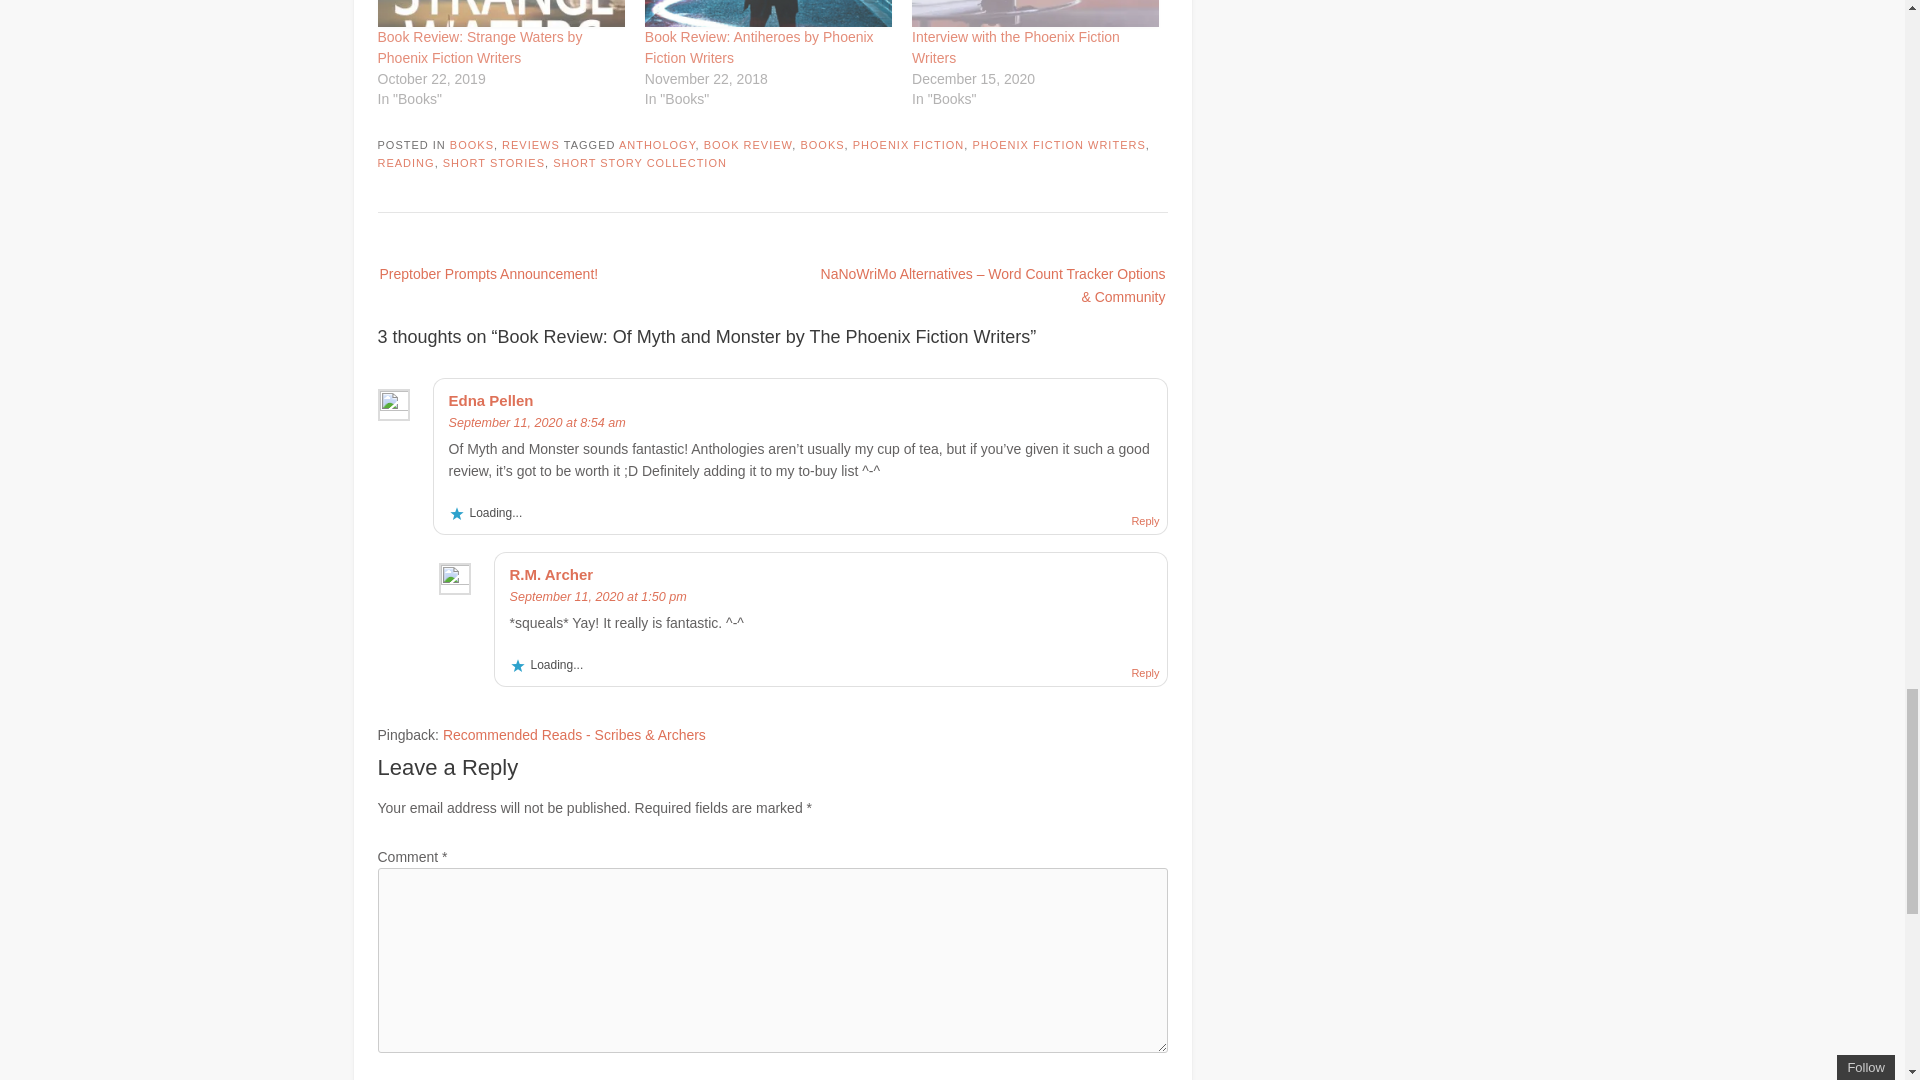 The height and width of the screenshot is (1080, 1920). What do you see at coordinates (768, 14) in the screenshot?
I see `Book Review: Antiheroes by Phoenix Fiction Writers` at bounding box center [768, 14].